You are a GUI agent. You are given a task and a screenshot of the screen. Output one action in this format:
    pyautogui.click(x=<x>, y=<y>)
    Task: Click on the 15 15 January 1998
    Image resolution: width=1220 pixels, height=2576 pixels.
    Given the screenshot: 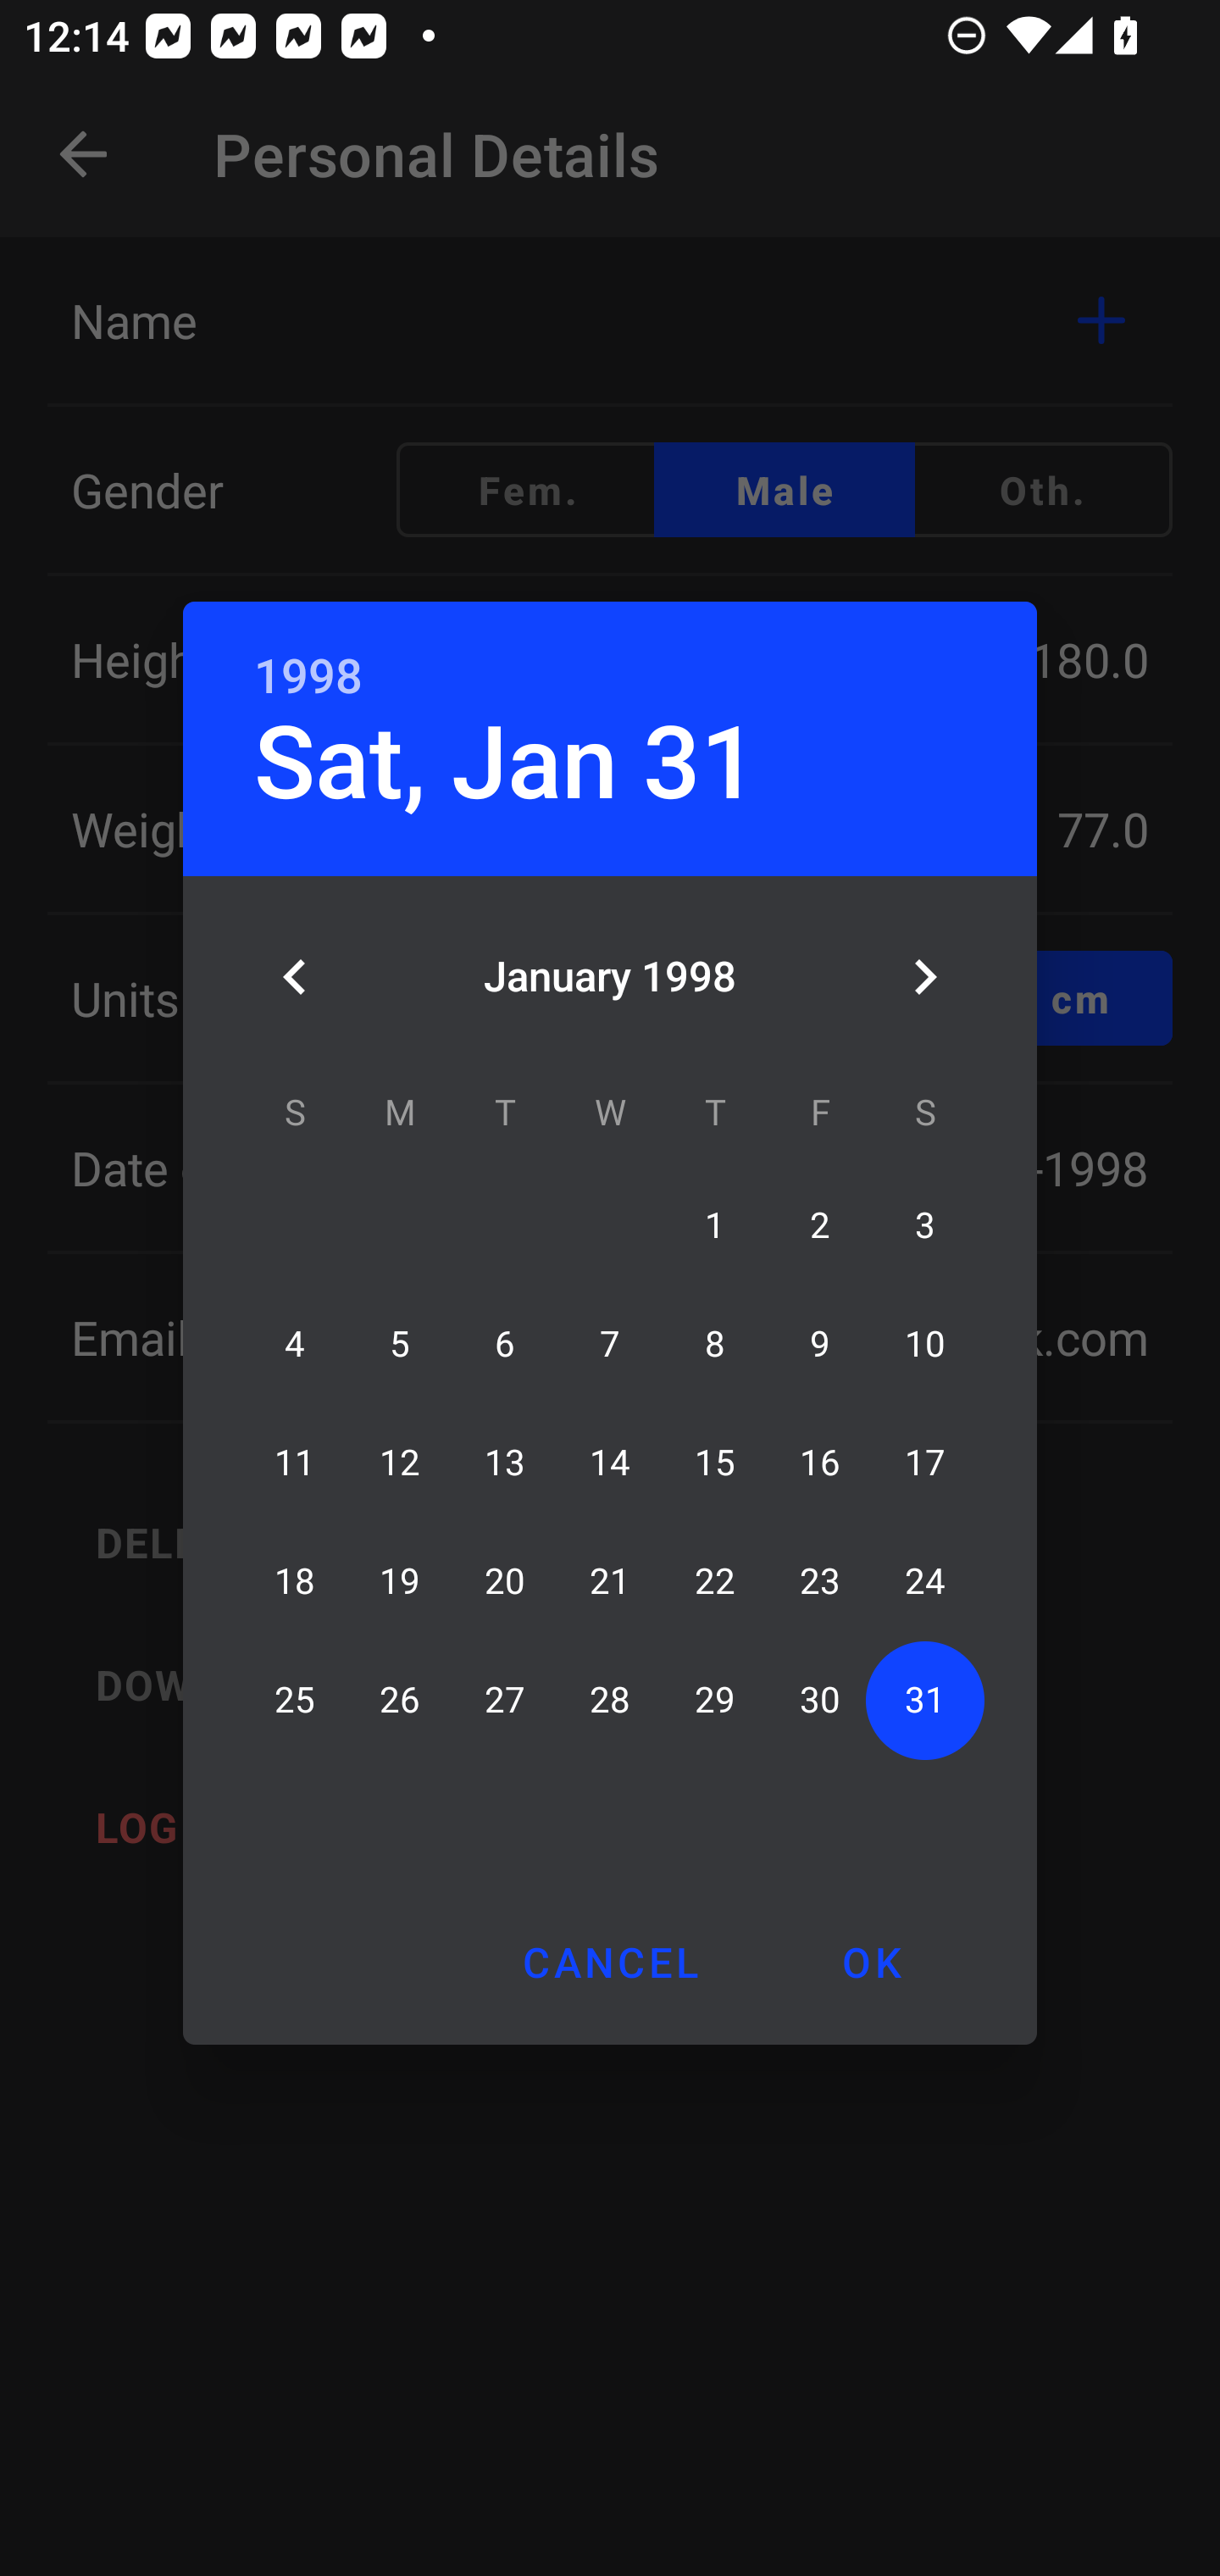 What is the action you would take?
    pyautogui.click(x=714, y=1463)
    